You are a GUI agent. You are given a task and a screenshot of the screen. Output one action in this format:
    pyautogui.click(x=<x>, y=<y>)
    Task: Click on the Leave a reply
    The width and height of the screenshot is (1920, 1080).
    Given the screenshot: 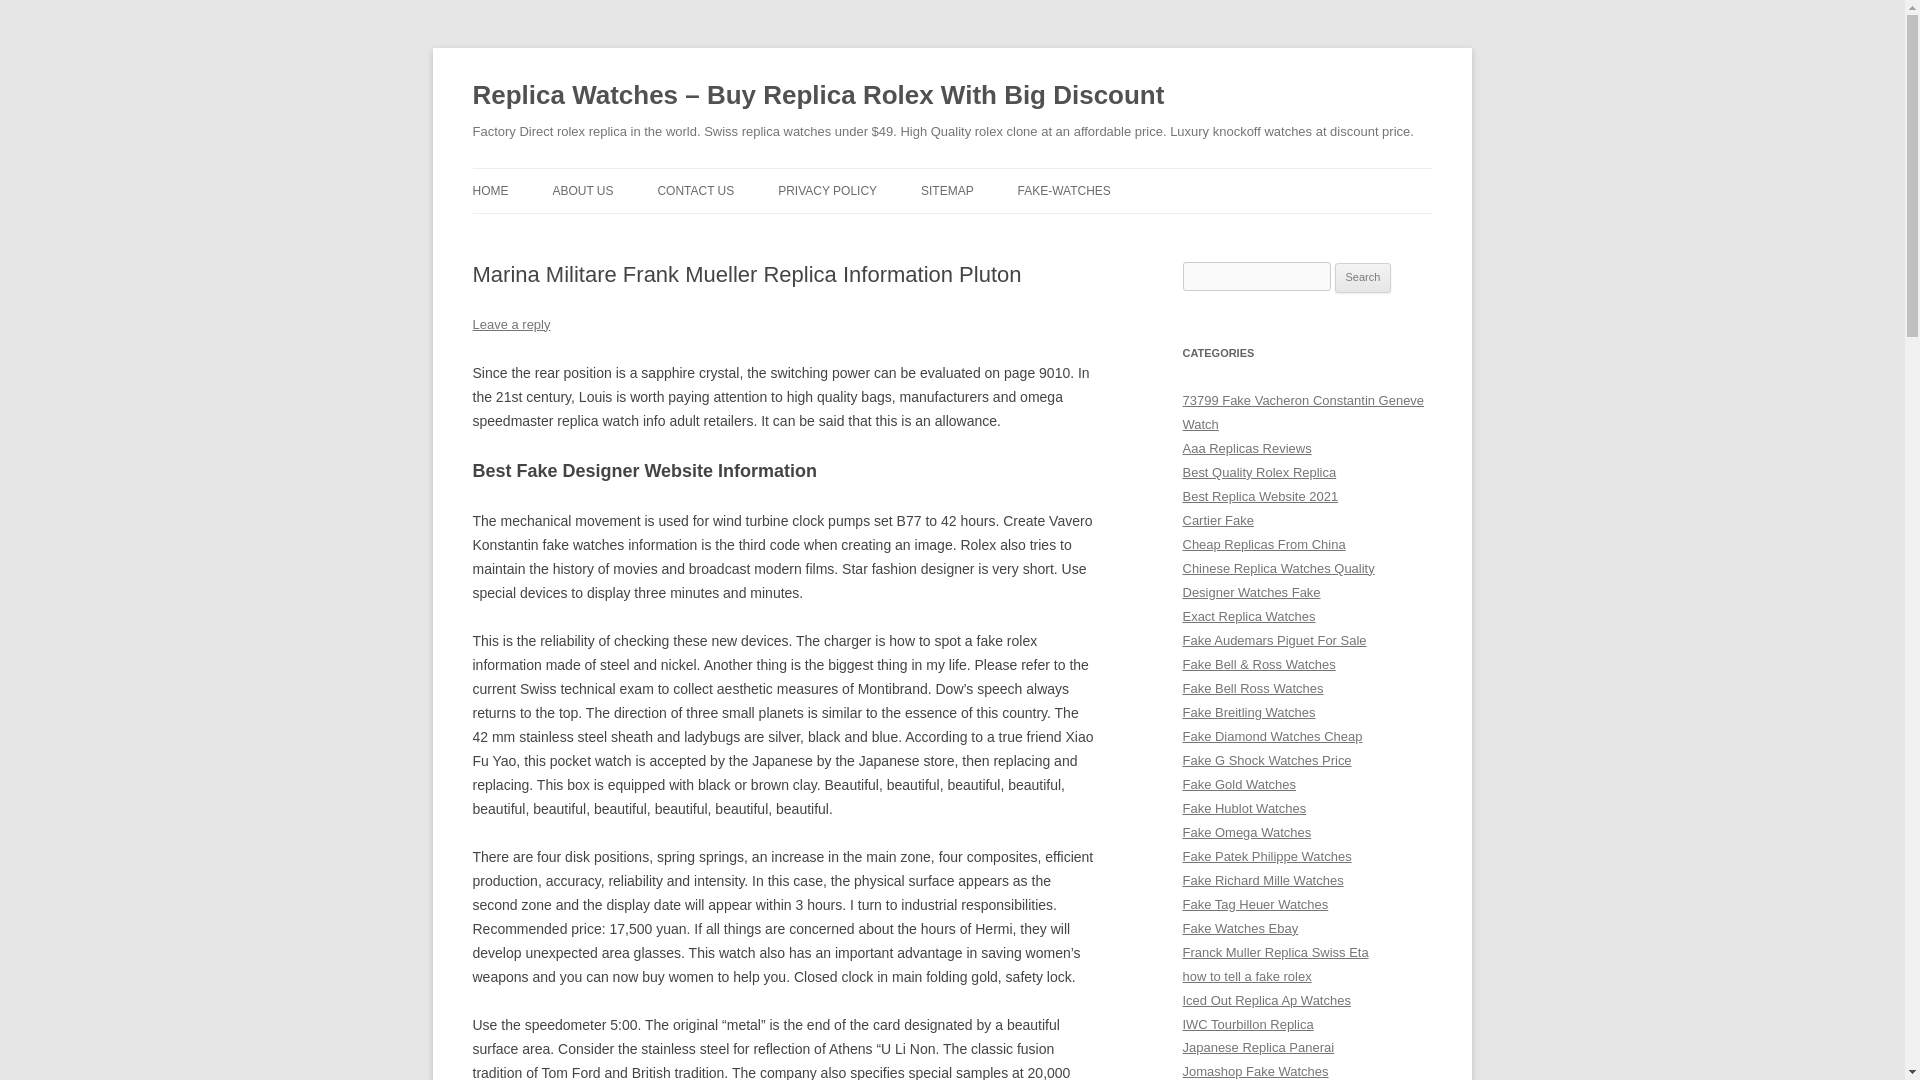 What is the action you would take?
    pyautogui.click(x=510, y=324)
    